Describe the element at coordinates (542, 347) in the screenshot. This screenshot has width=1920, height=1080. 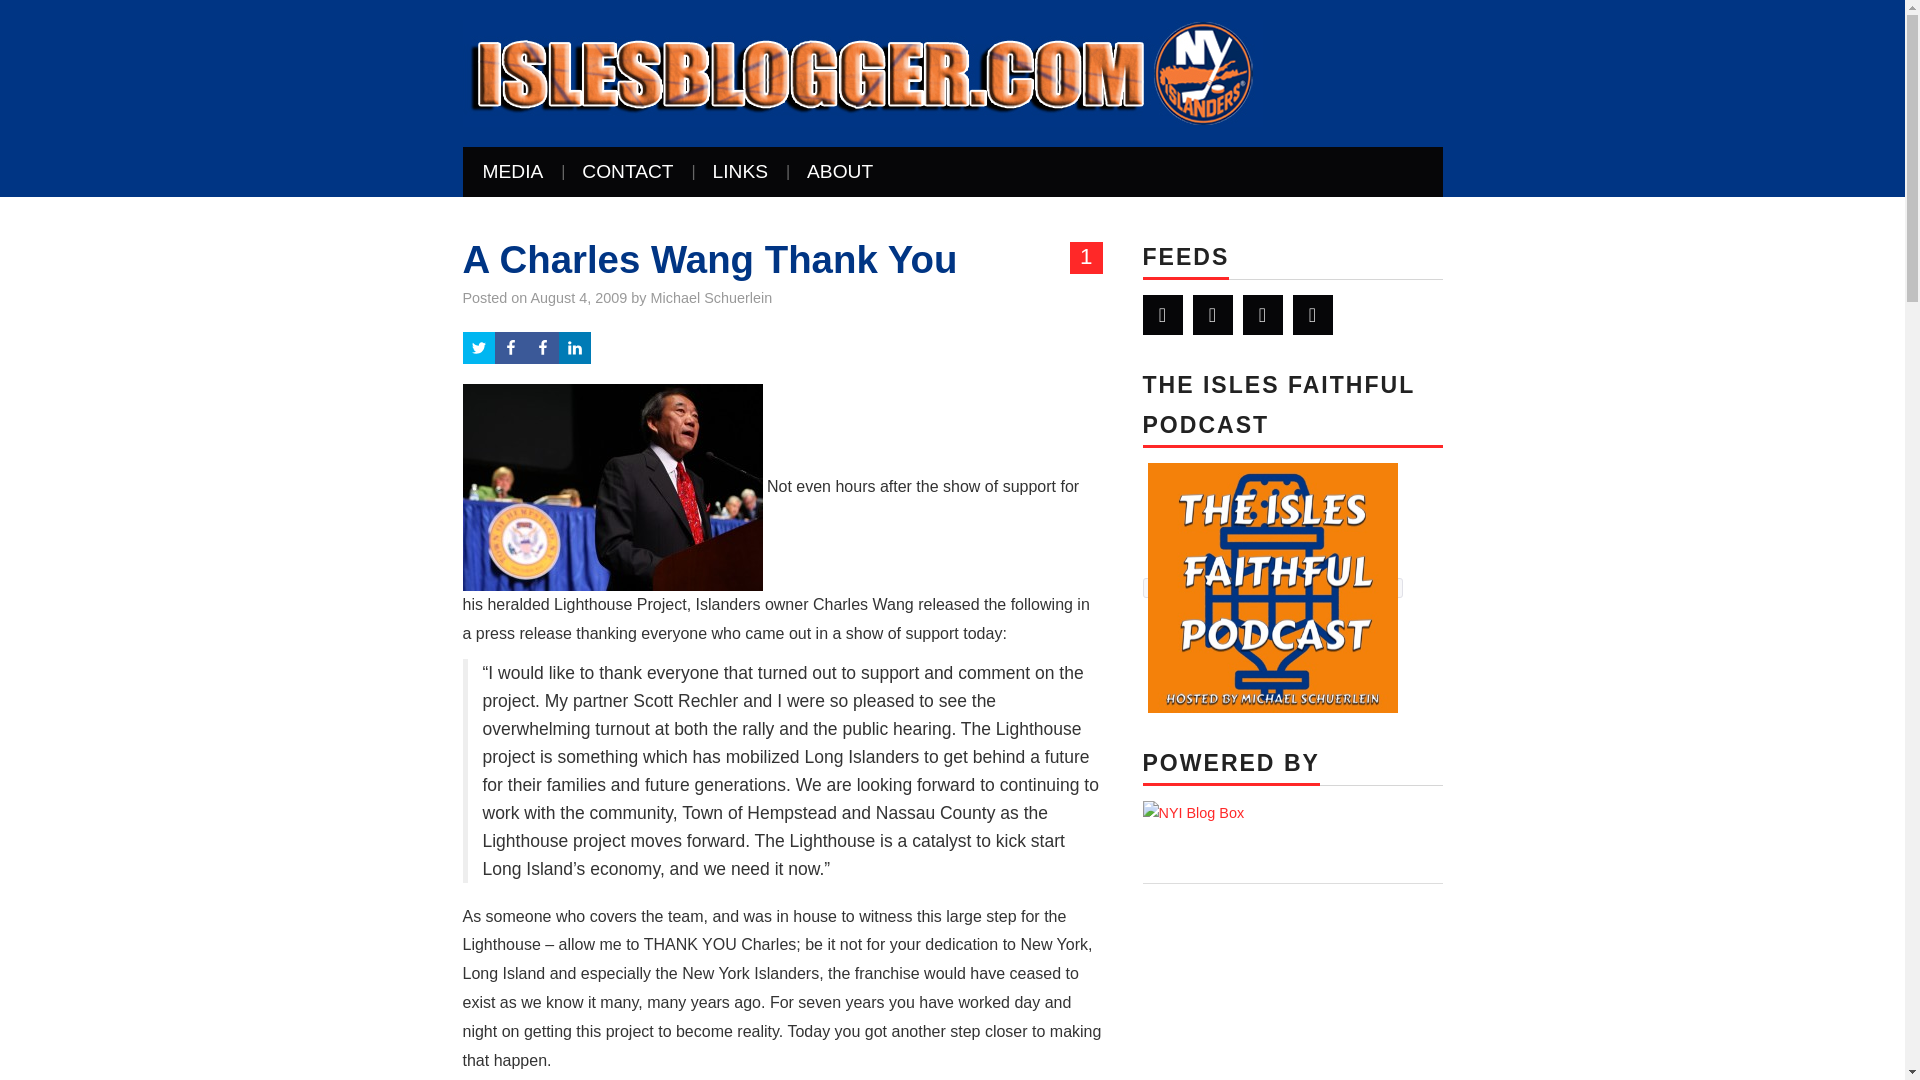
I see `Share on Facebook` at that location.